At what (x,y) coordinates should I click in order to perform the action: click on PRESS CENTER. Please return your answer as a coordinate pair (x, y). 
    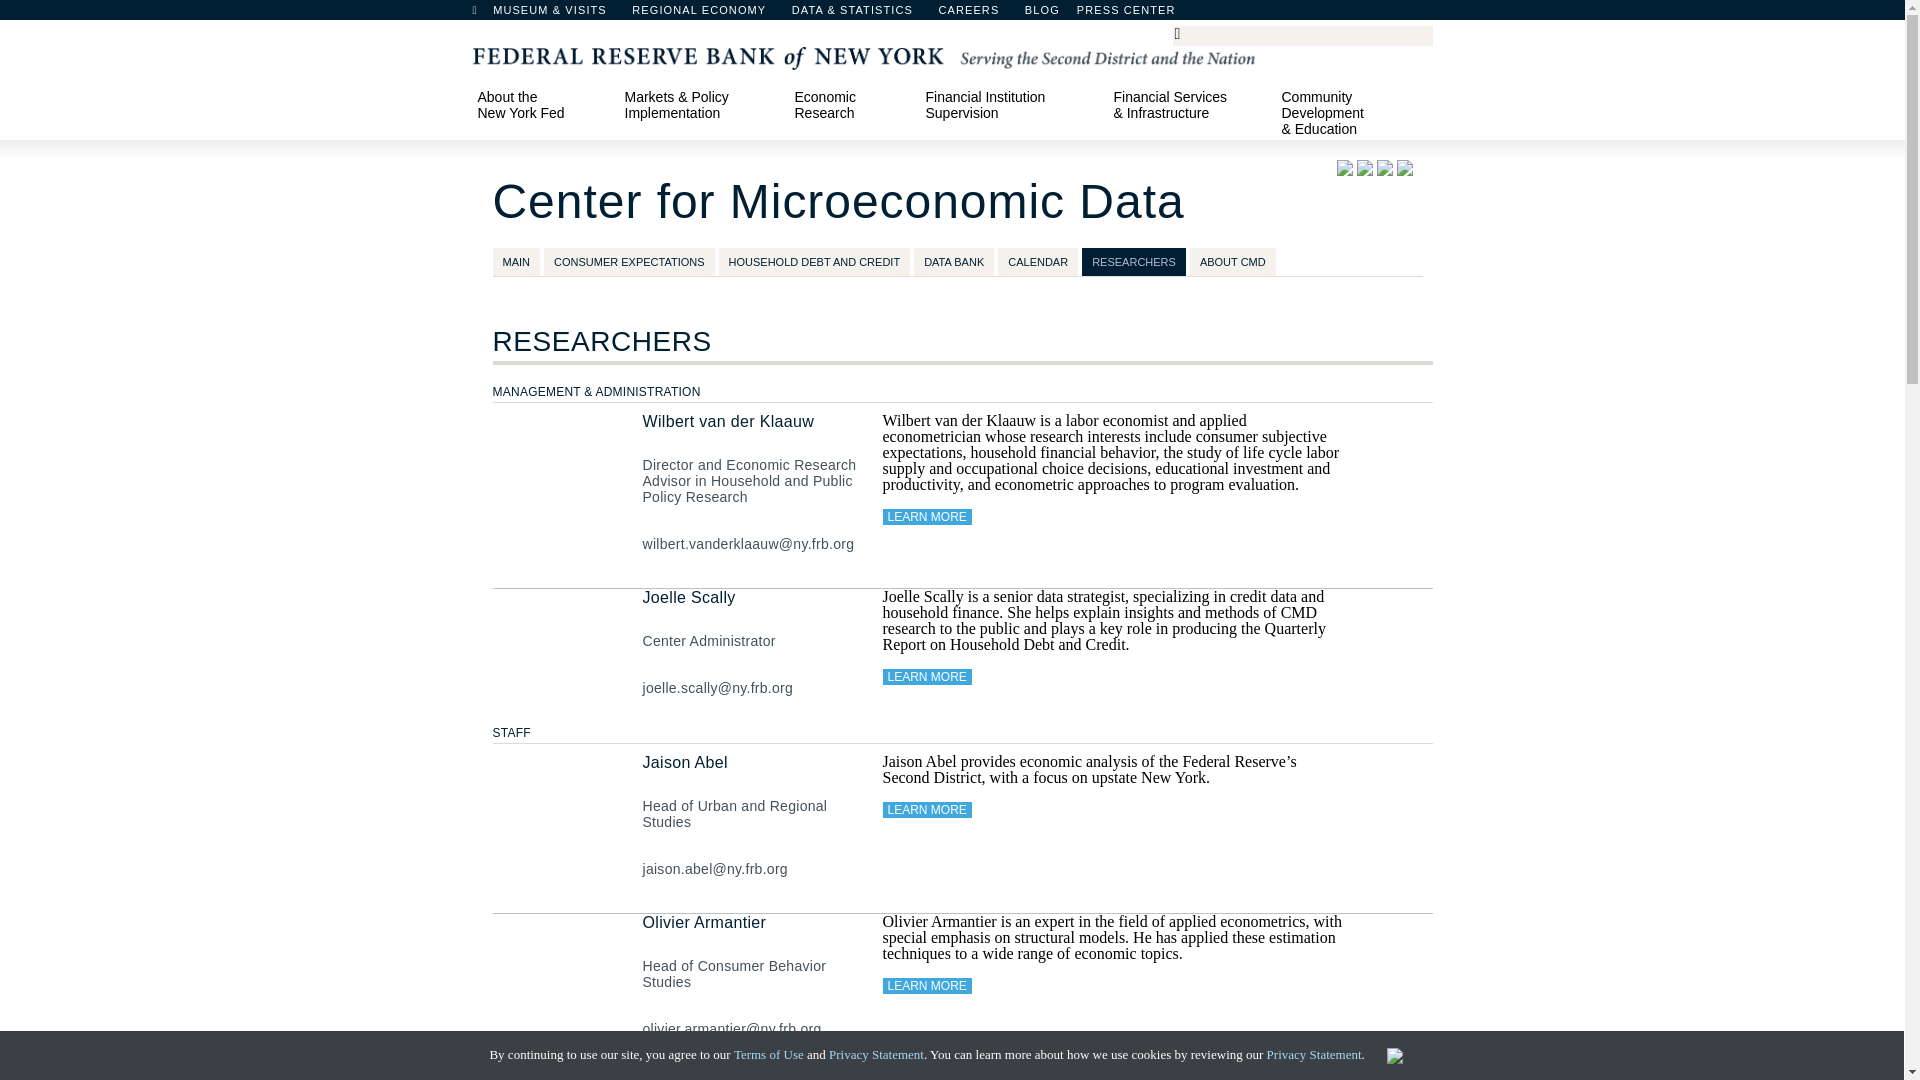
    Looking at the image, I should click on (1136, 15).